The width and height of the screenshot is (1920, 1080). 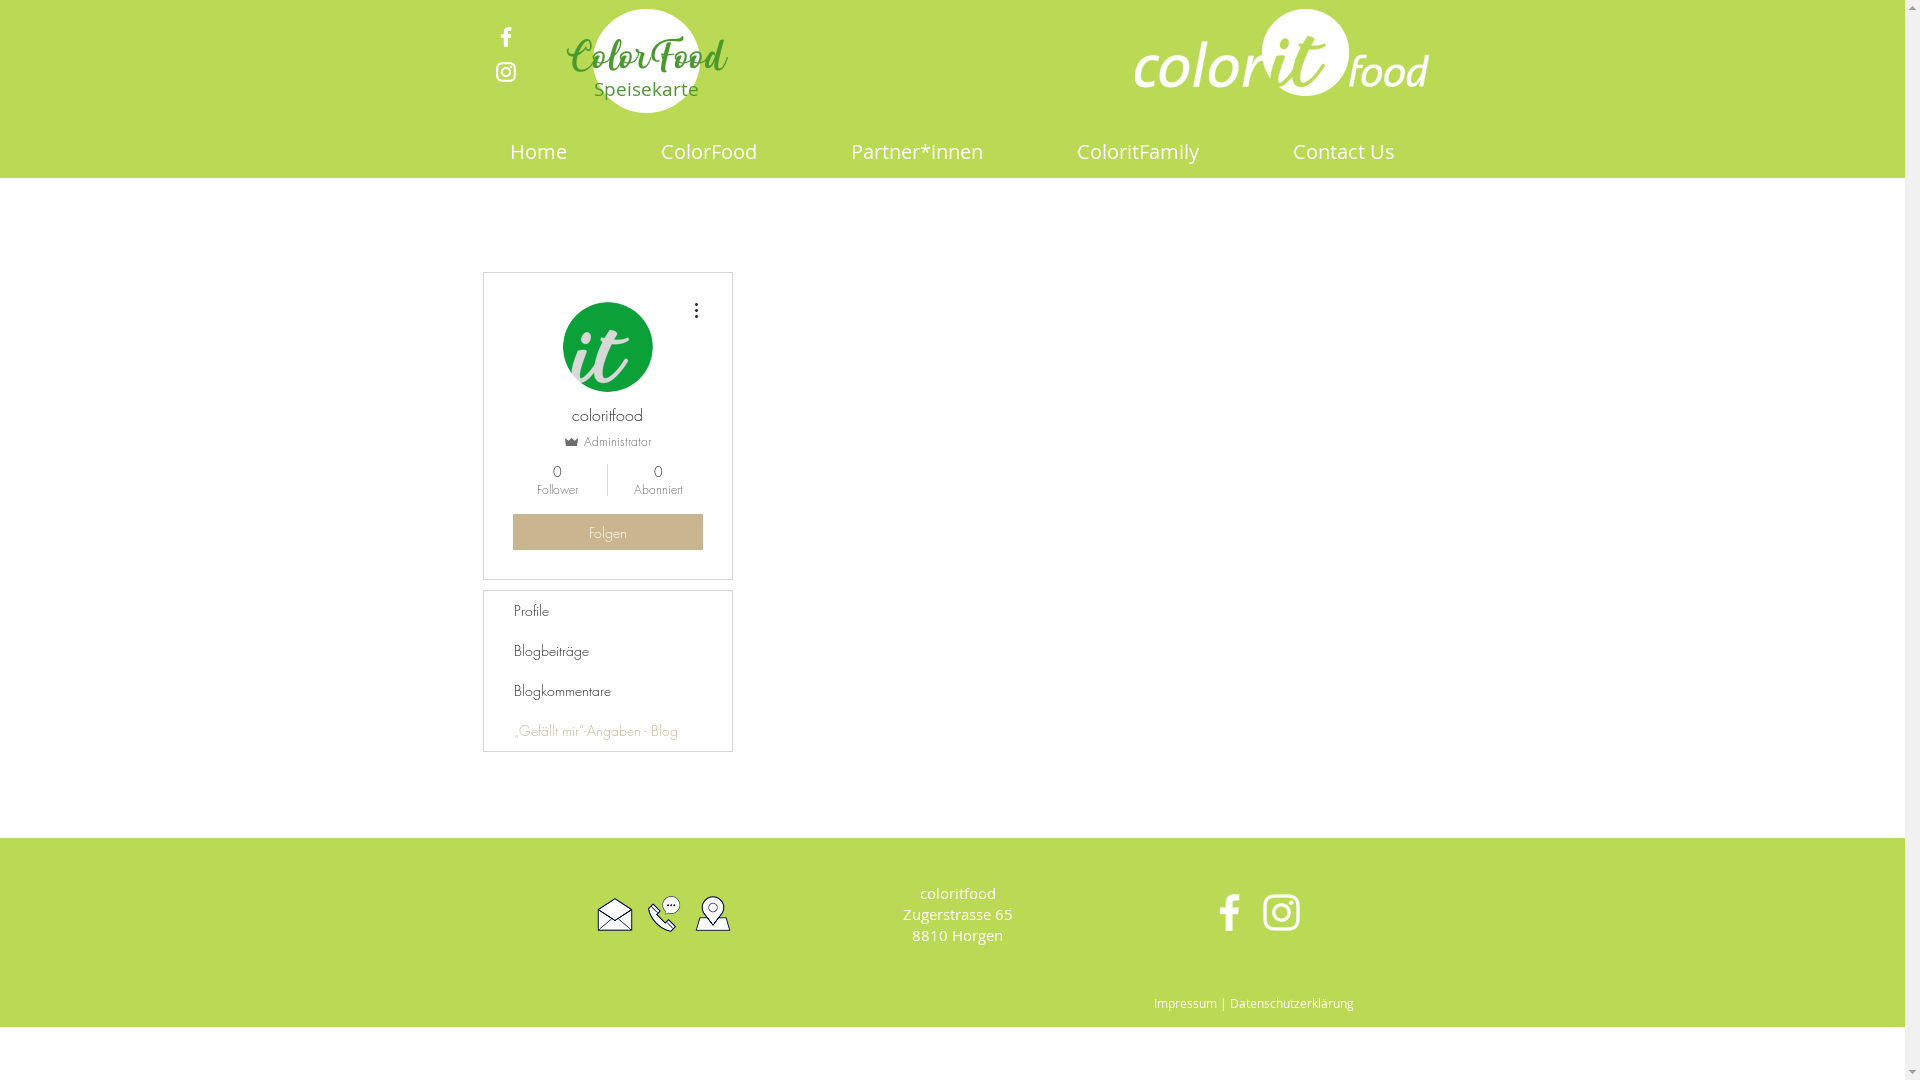 What do you see at coordinates (658, 480) in the screenshot?
I see `0
Abonniert` at bounding box center [658, 480].